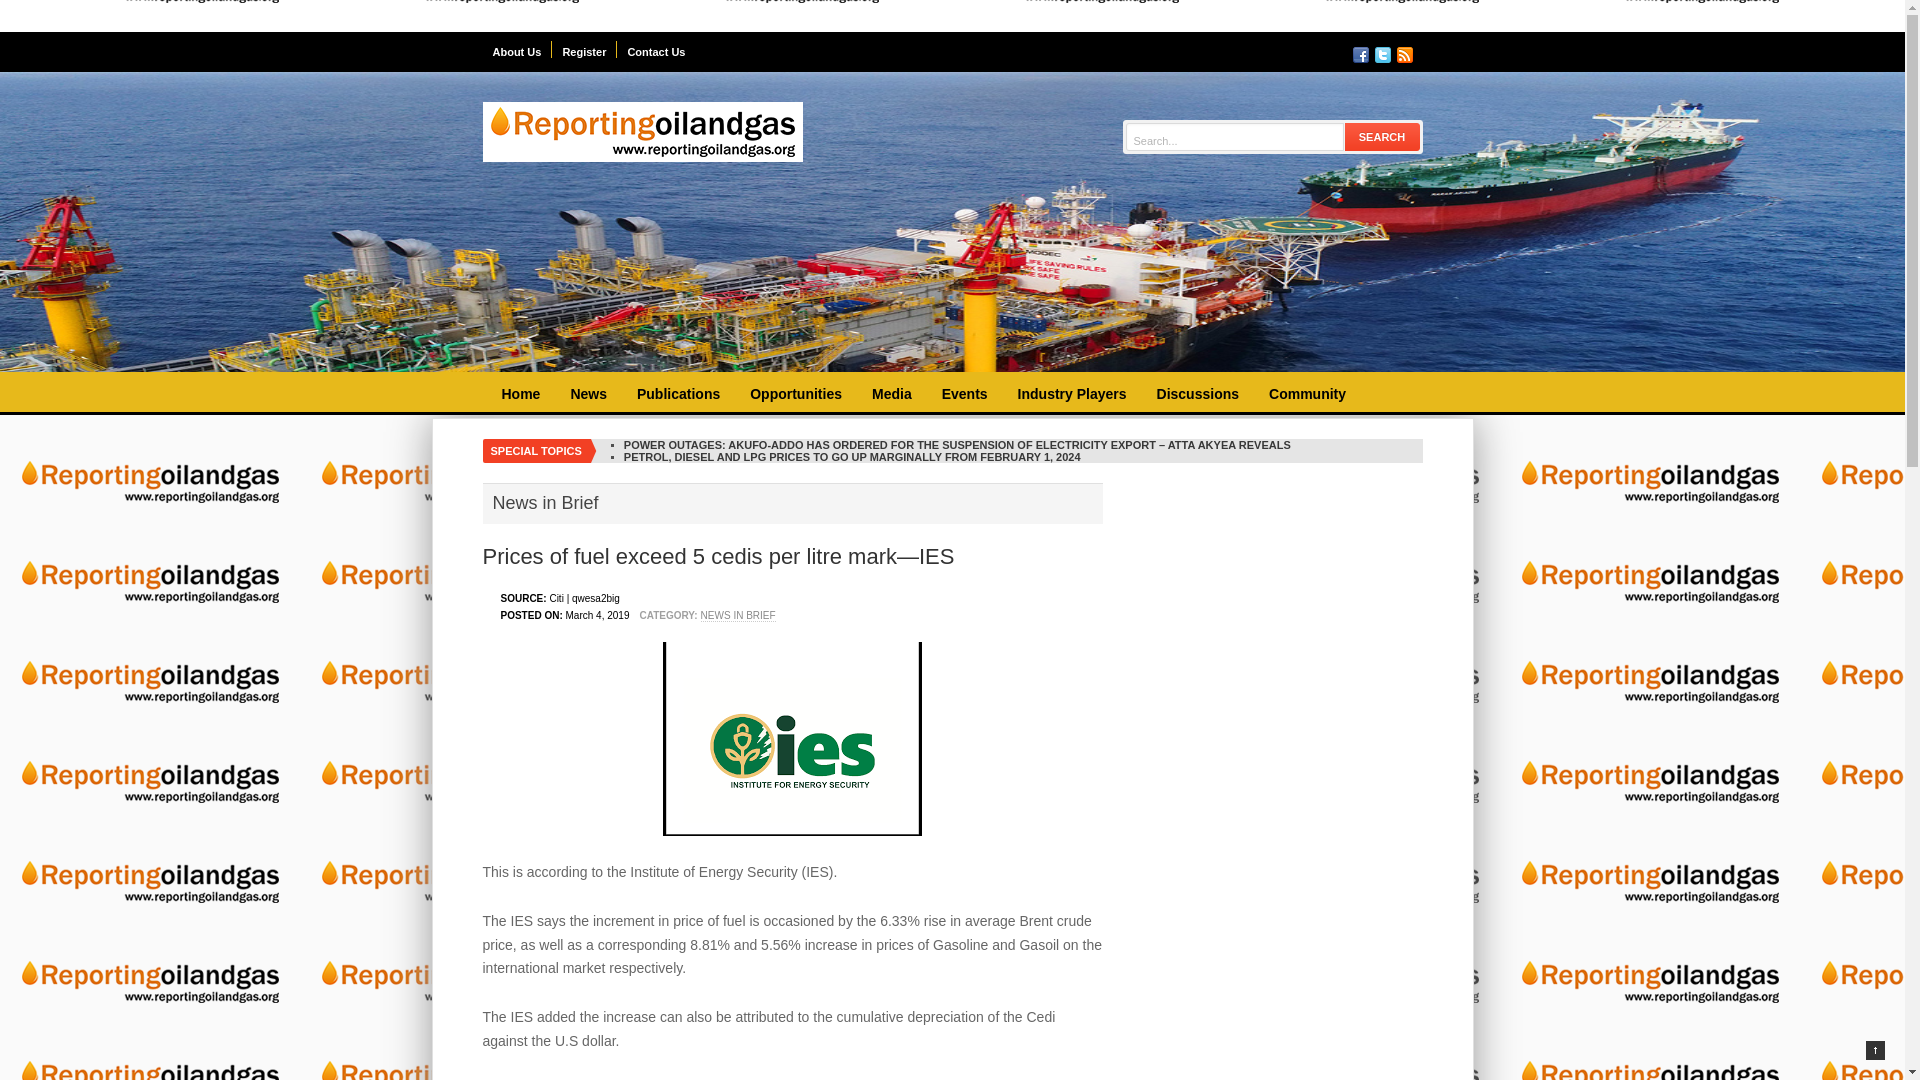 This screenshot has height=1080, width=1920. What do you see at coordinates (892, 394) in the screenshot?
I see `Media` at bounding box center [892, 394].